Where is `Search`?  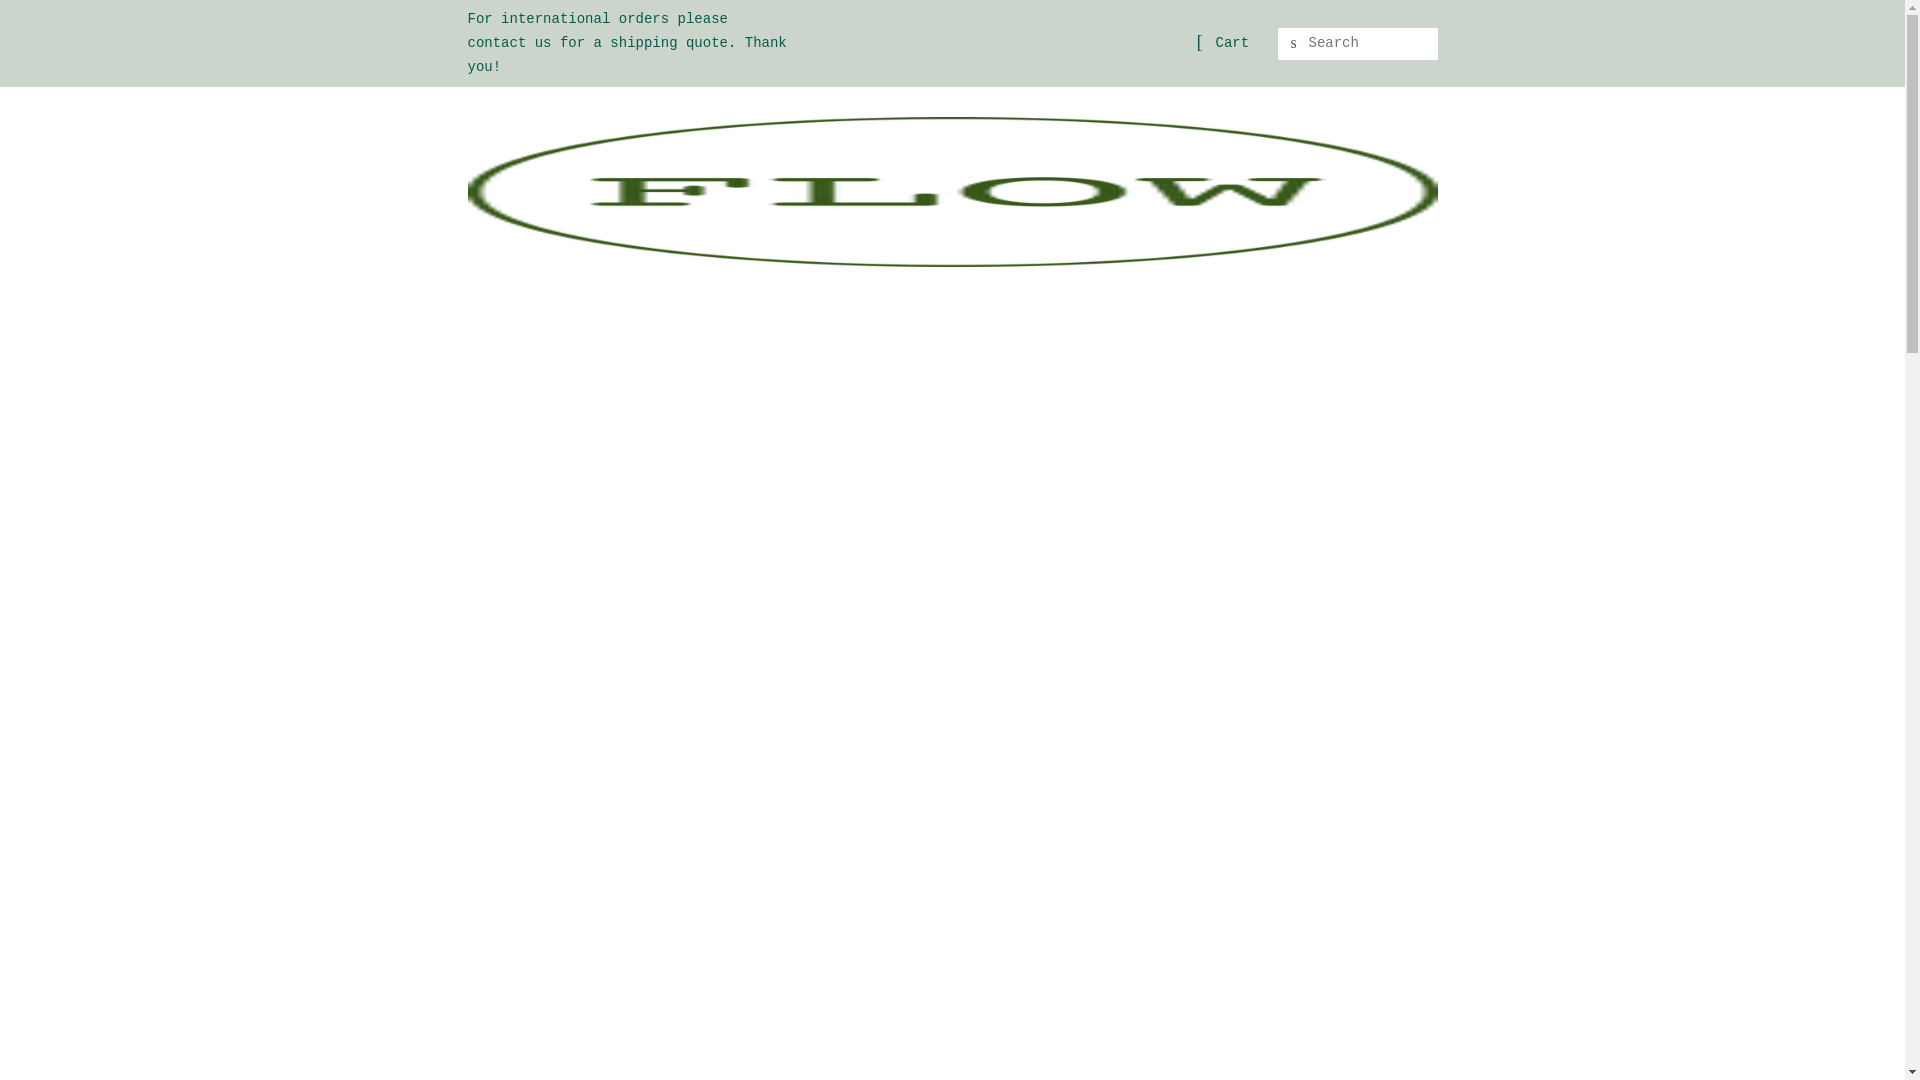 Search is located at coordinates (1294, 44).